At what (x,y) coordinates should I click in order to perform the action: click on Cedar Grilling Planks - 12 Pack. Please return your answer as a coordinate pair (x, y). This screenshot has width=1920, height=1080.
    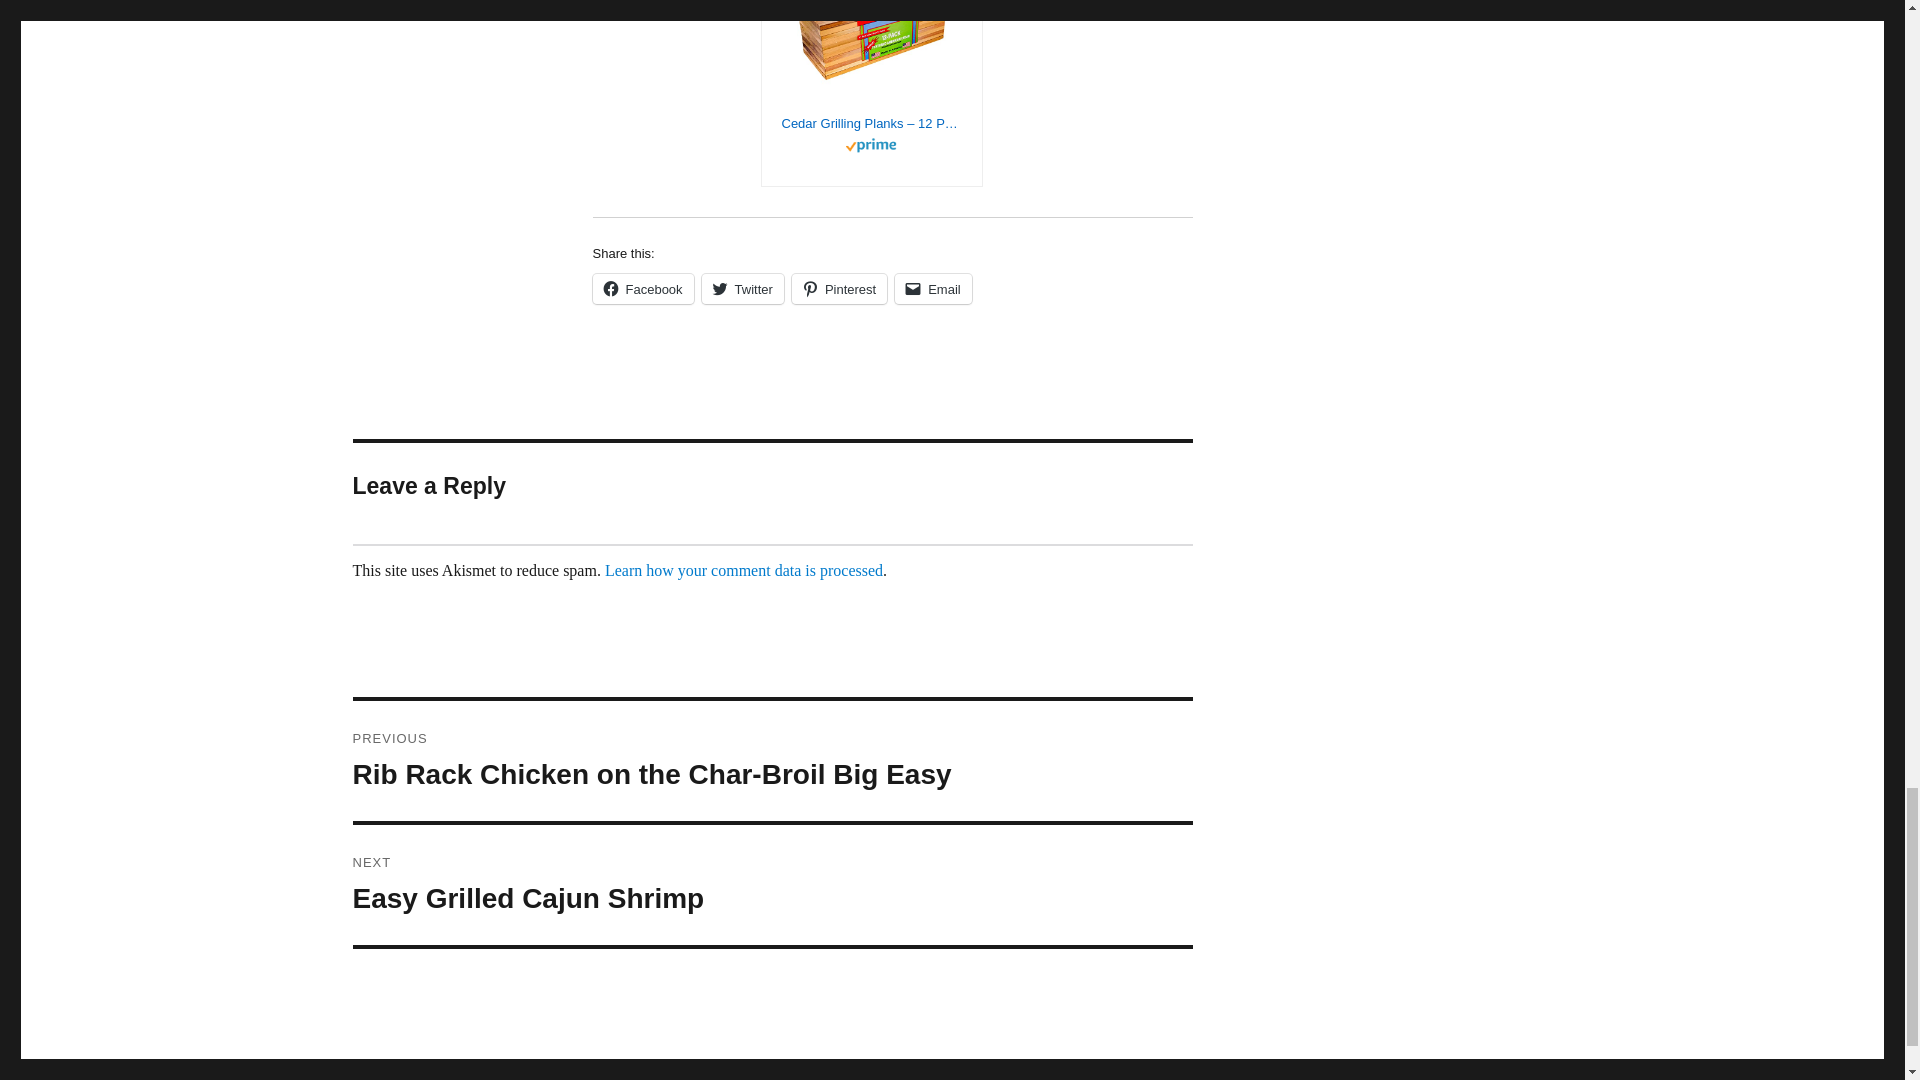
    Looking at the image, I should click on (871, 123).